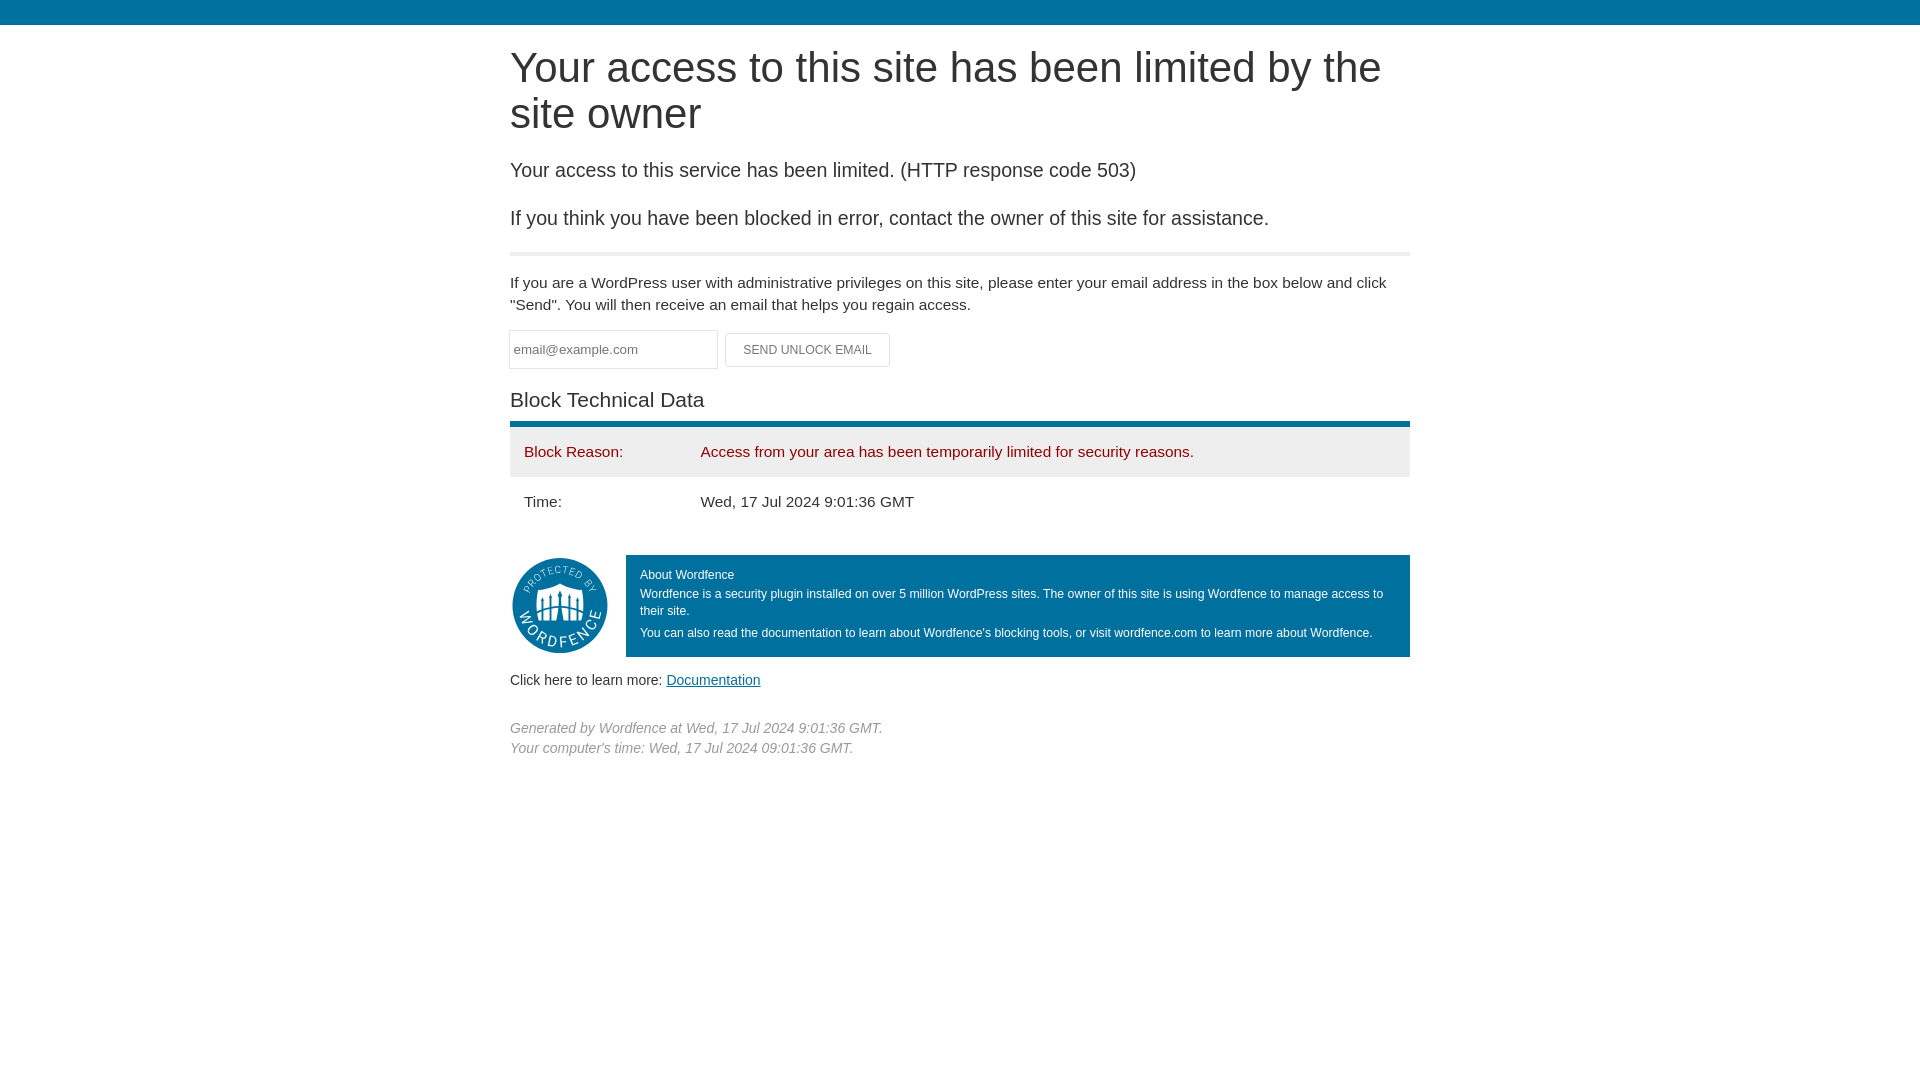  I want to click on Documentation, so click(713, 679).